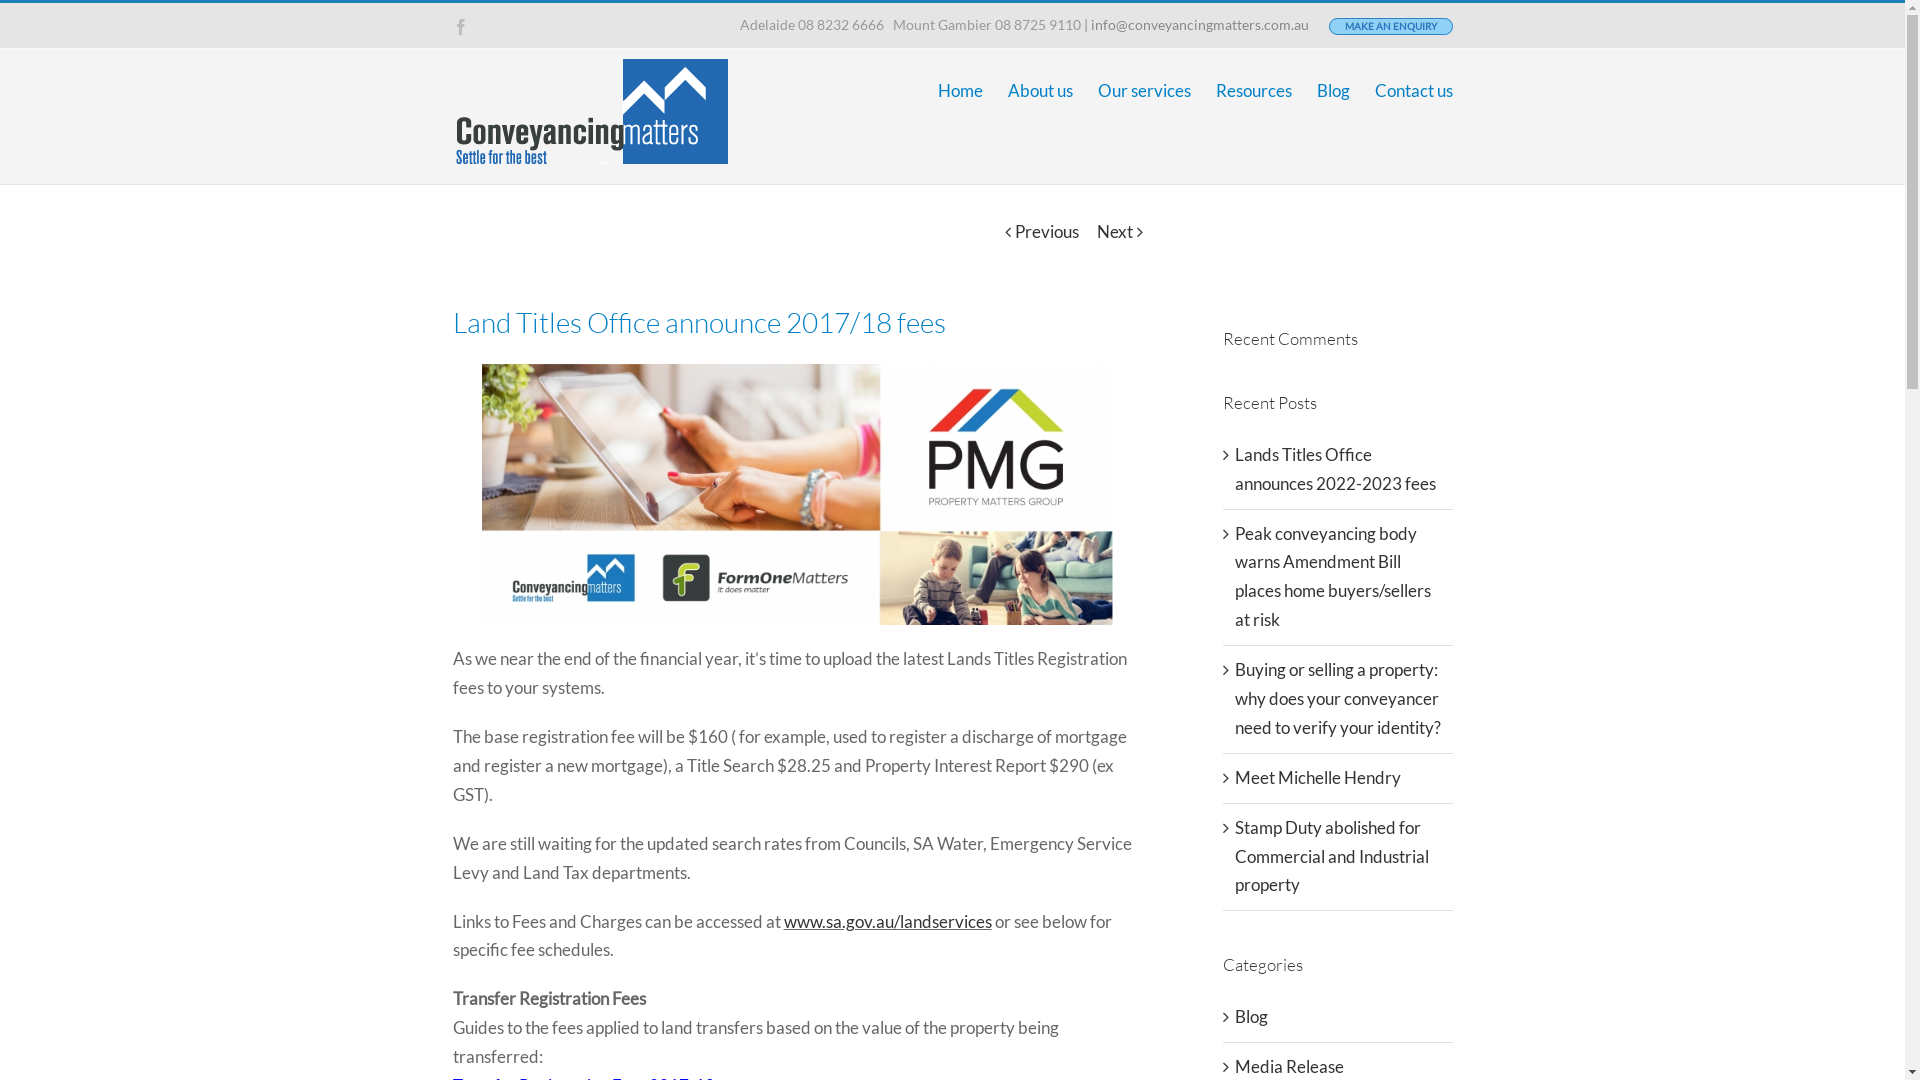 This screenshot has width=1920, height=1080. What do you see at coordinates (1040, 90) in the screenshot?
I see `About us` at bounding box center [1040, 90].